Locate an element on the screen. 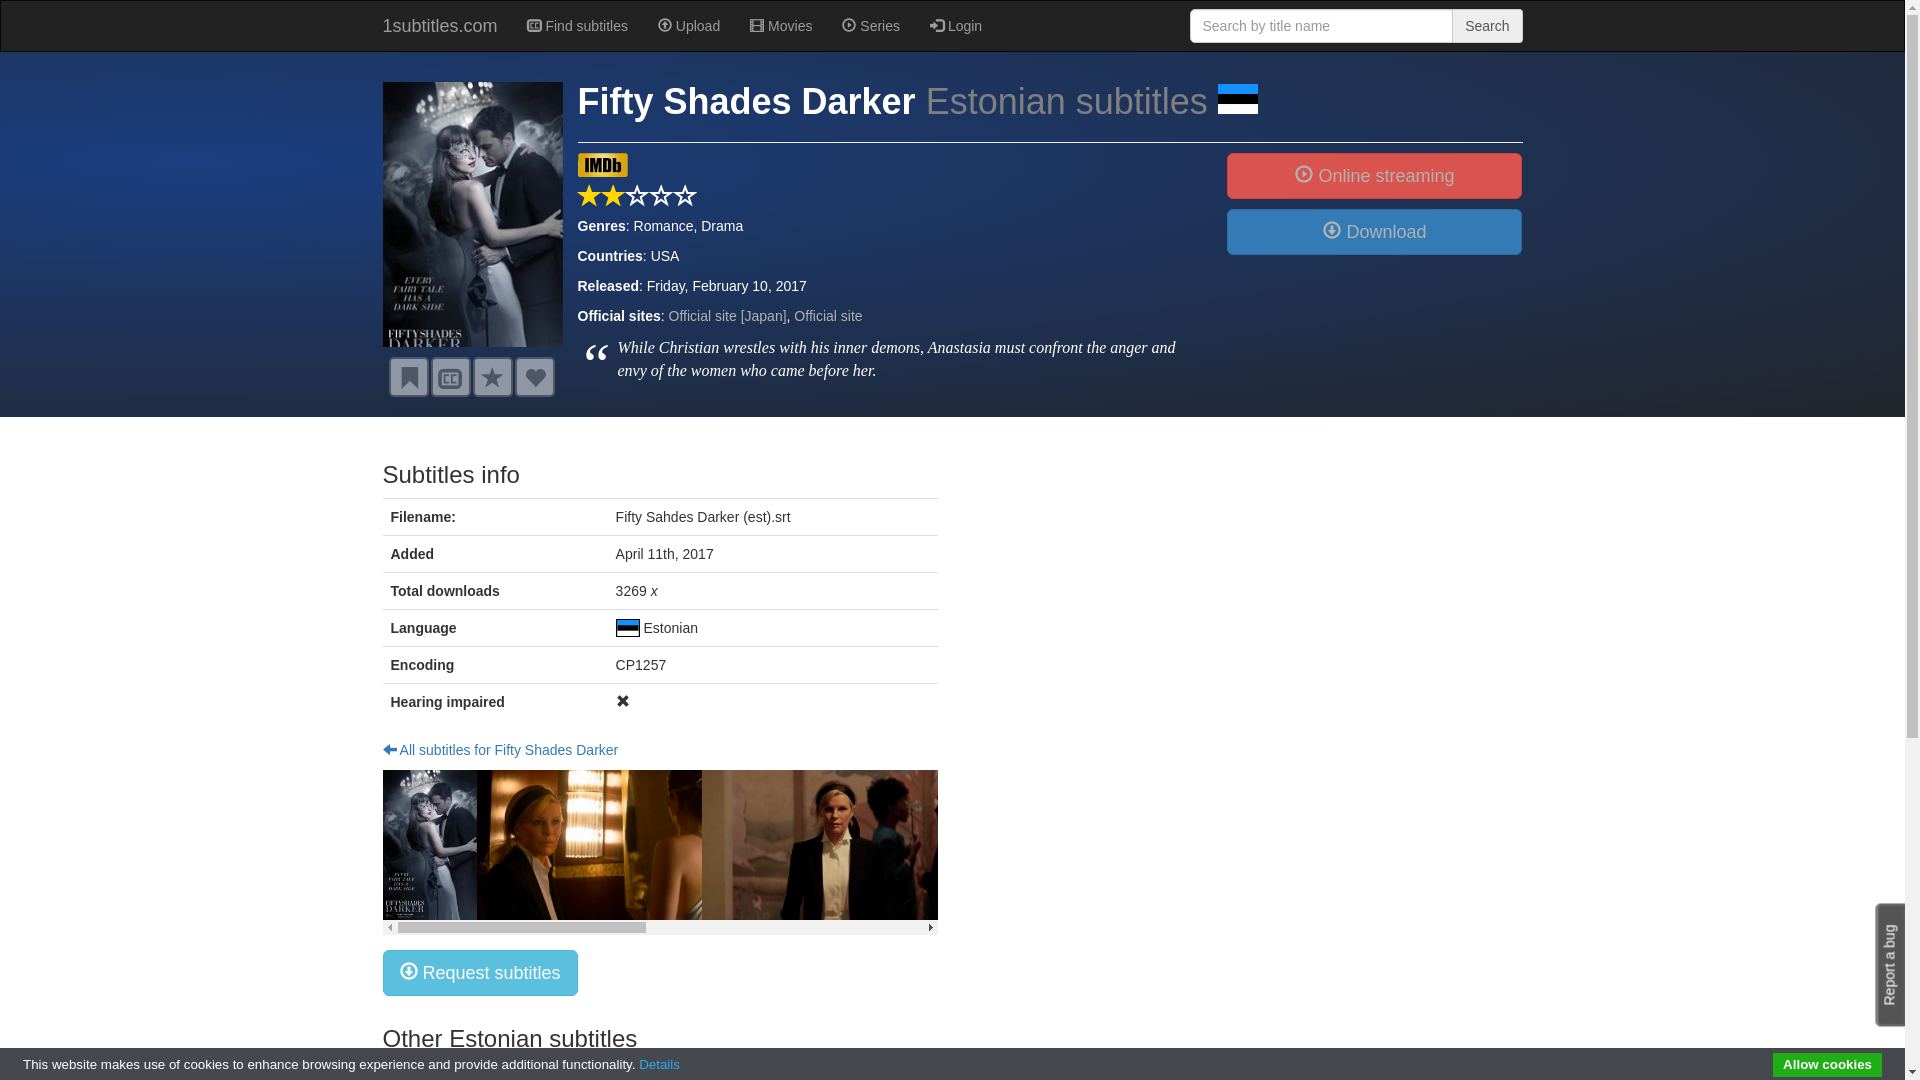 Image resolution: width=1920 pixels, height=1080 pixels. Request subtitles is located at coordinates (480, 973).